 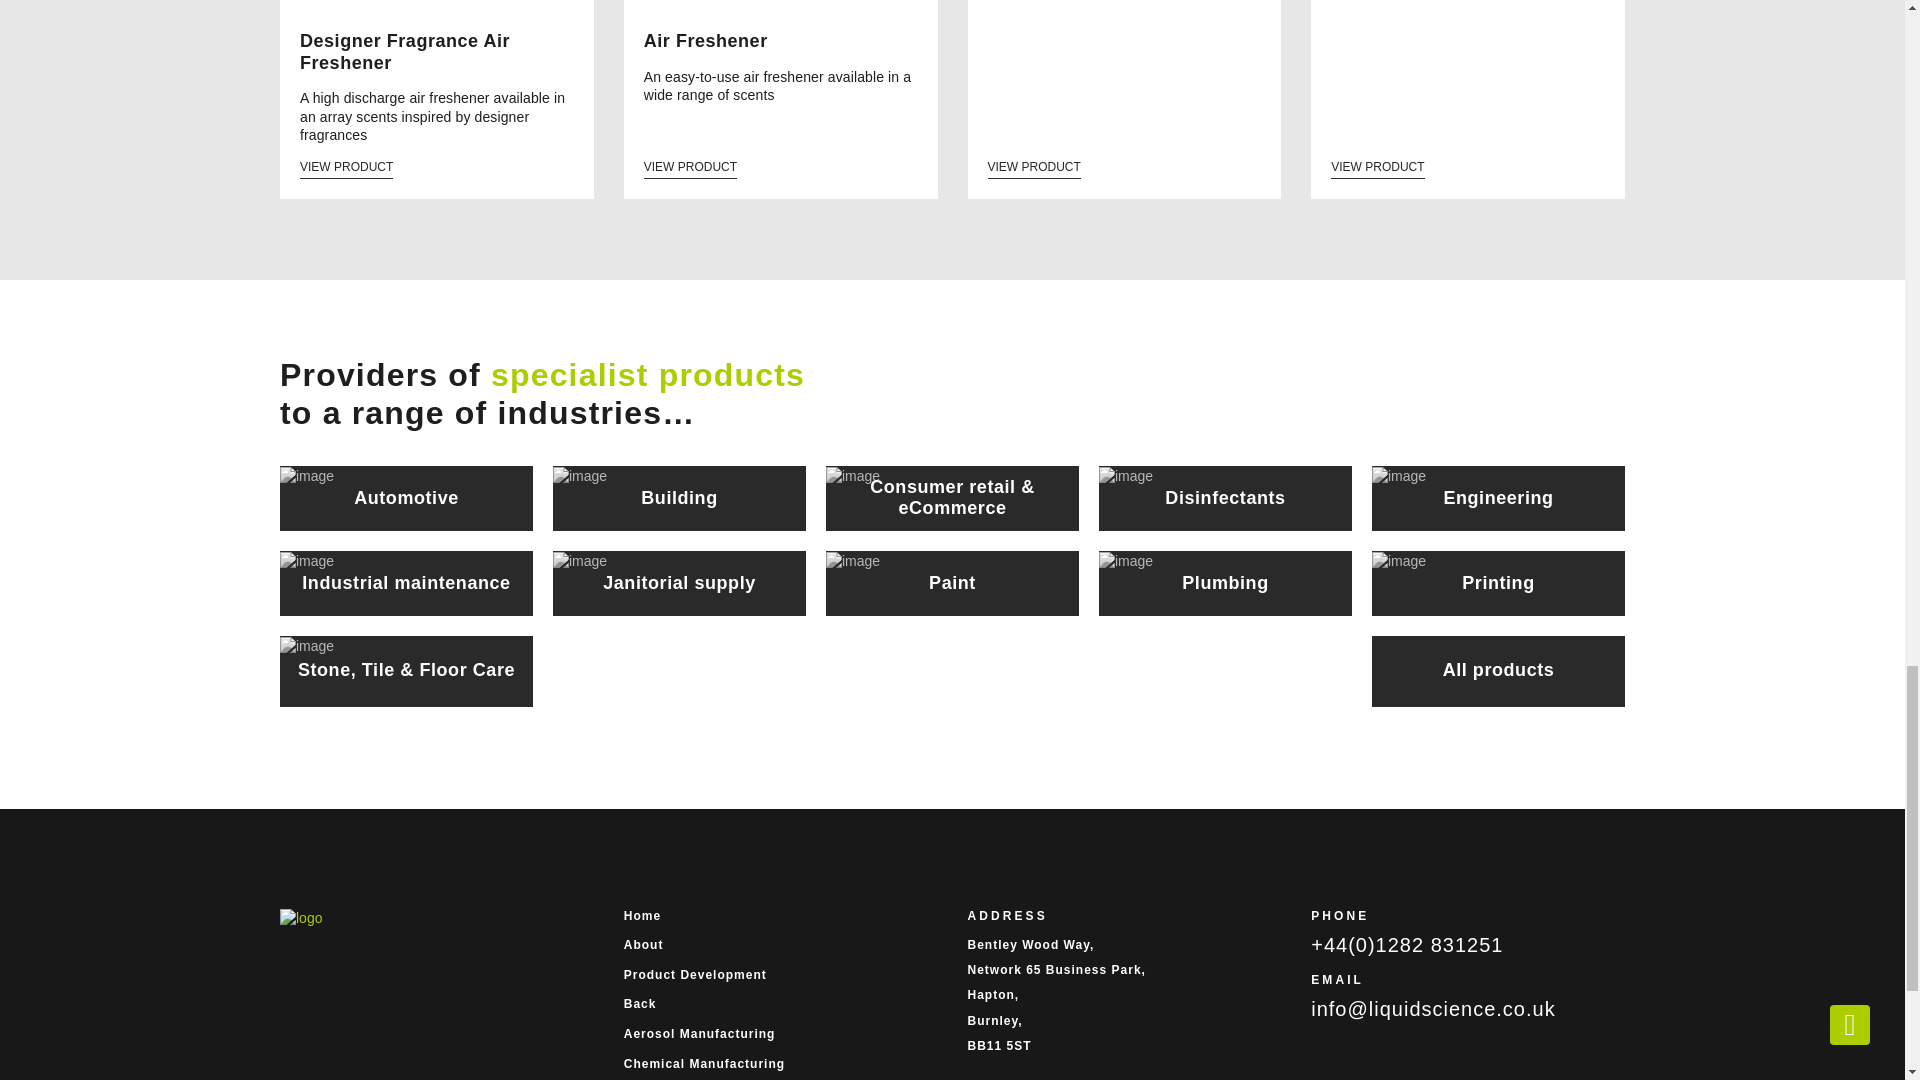 What do you see at coordinates (1498, 582) in the screenshot?
I see `Printing` at bounding box center [1498, 582].